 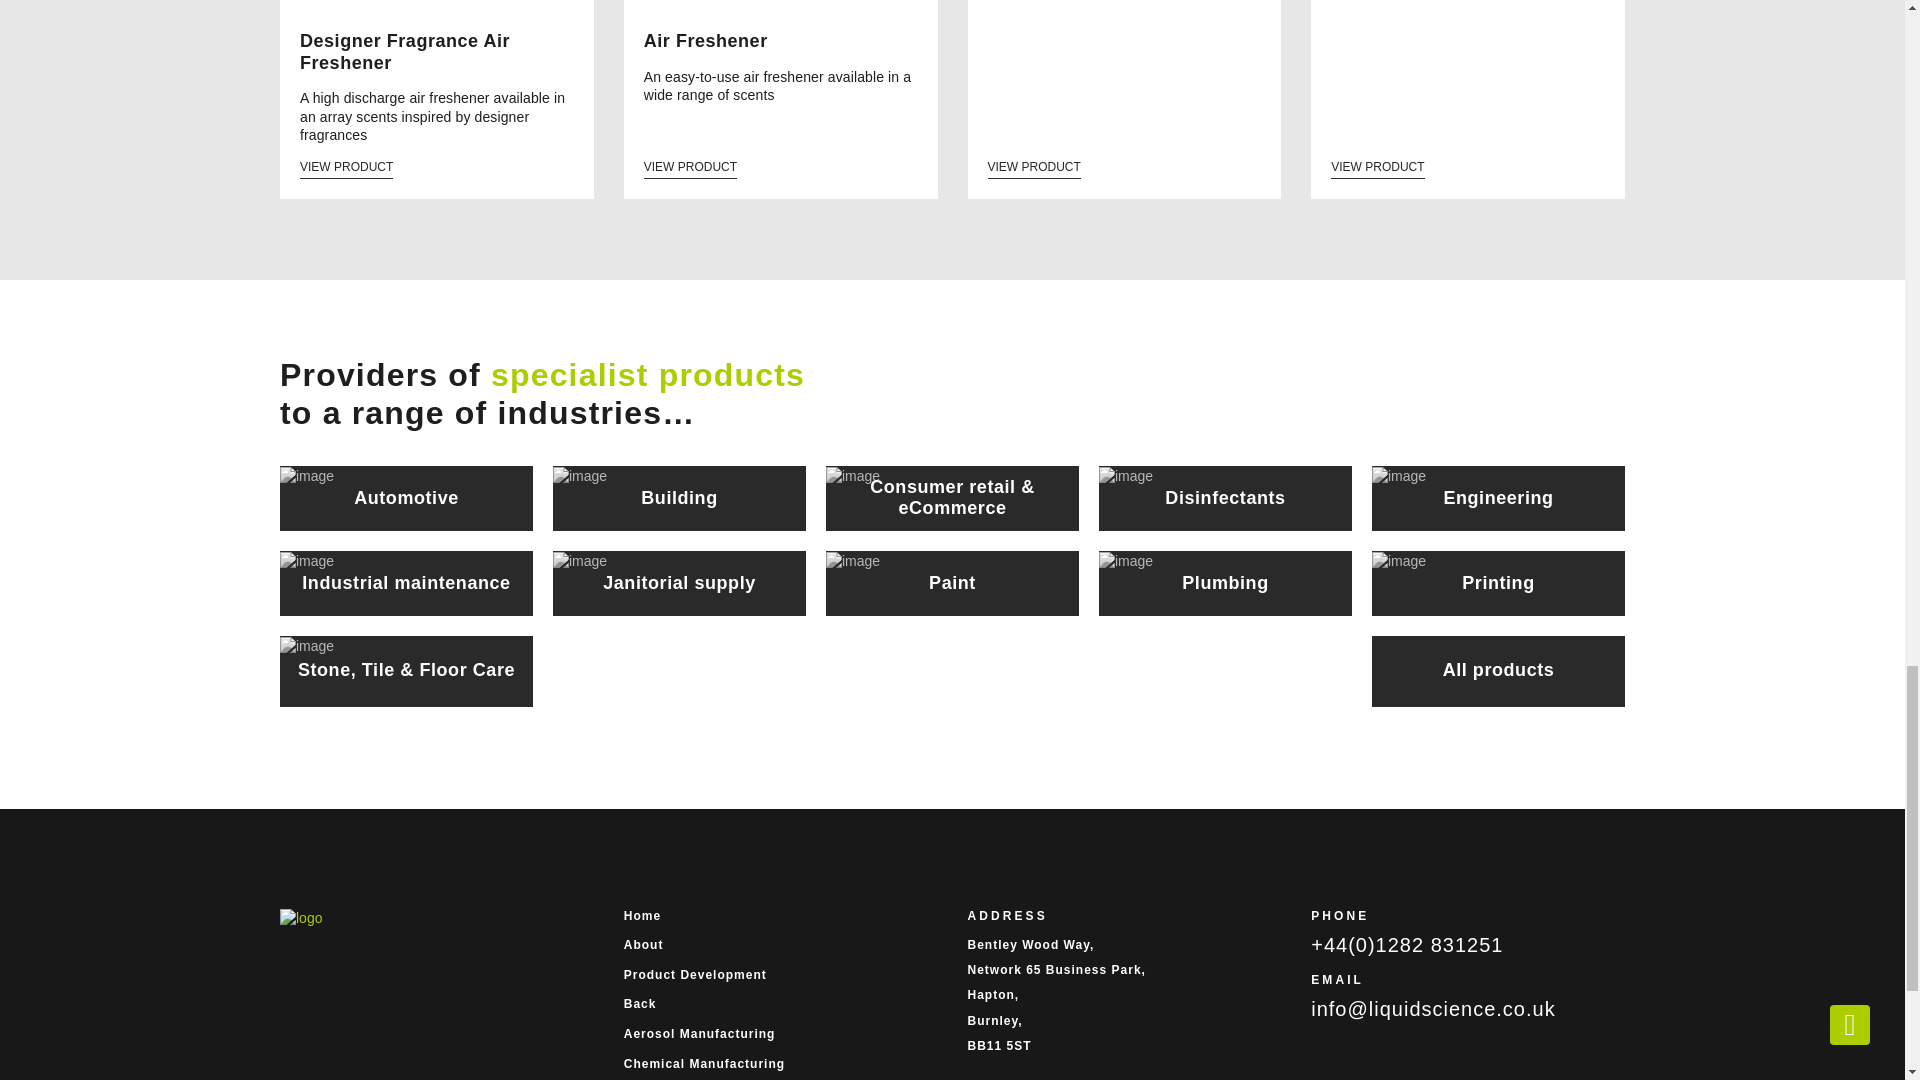 What do you see at coordinates (1498, 582) in the screenshot?
I see `Printing` at bounding box center [1498, 582].